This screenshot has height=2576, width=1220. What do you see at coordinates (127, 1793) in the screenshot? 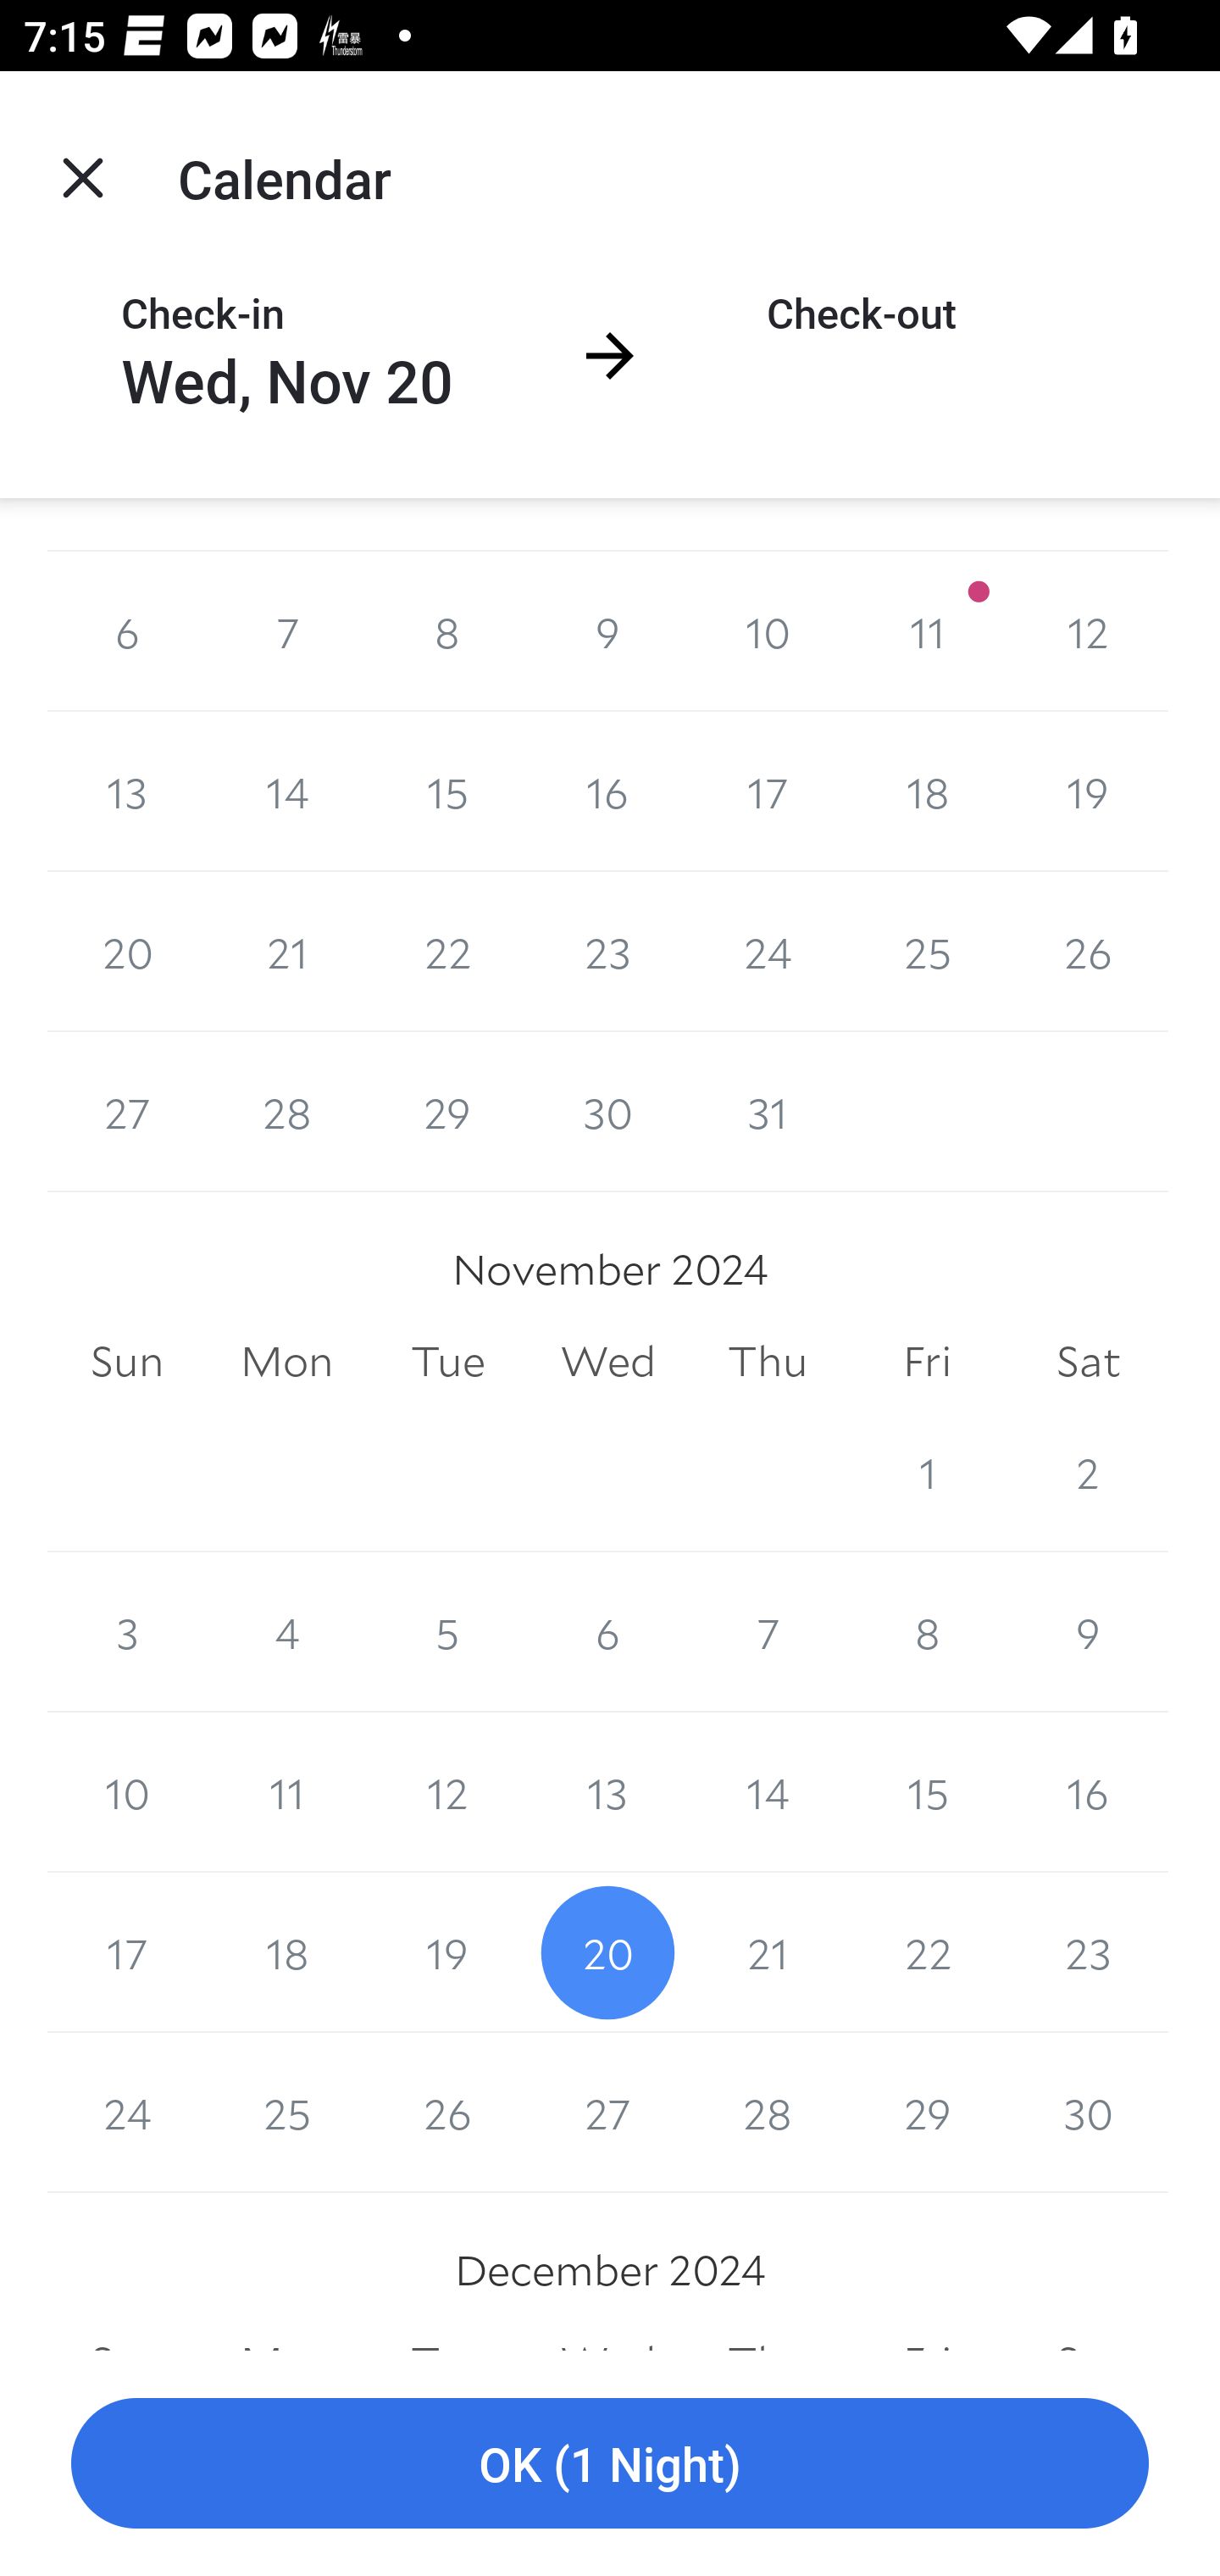
I see `10 10 November 2024` at bounding box center [127, 1793].